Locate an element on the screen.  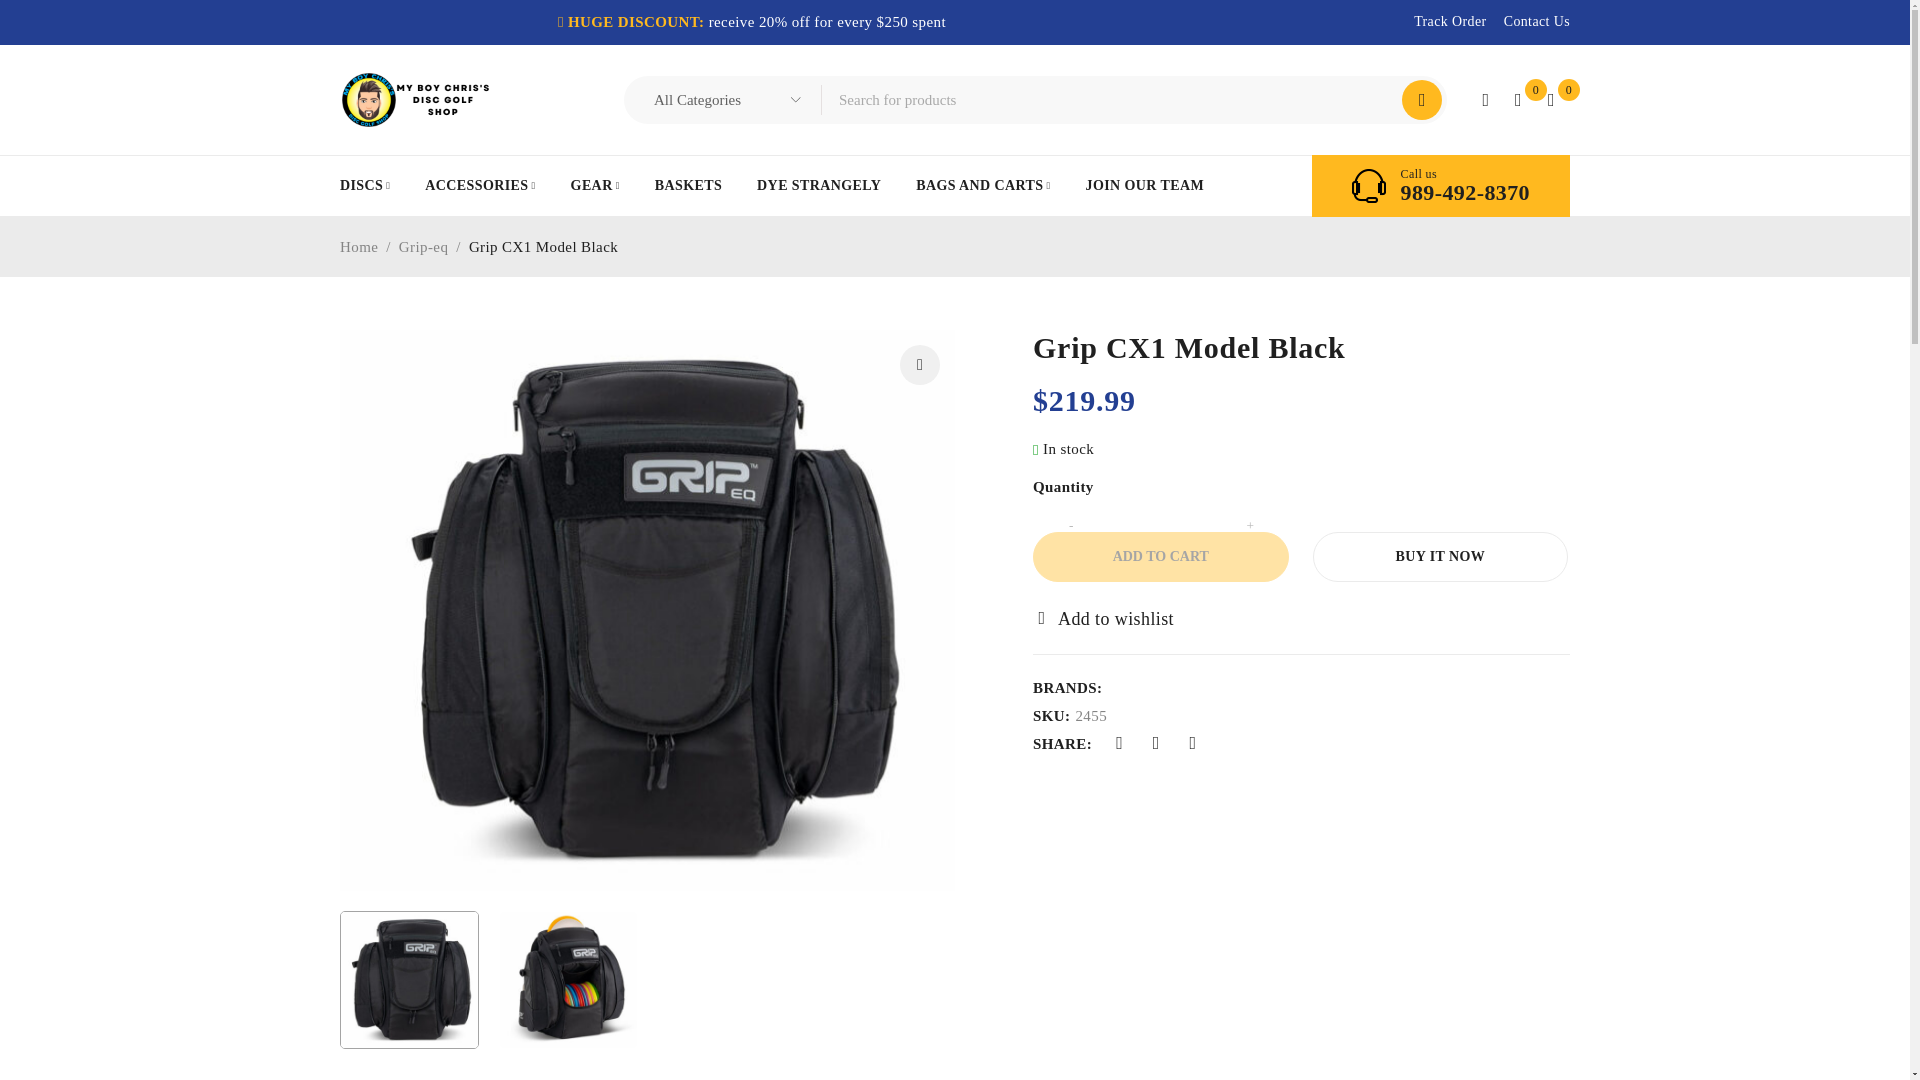
Search is located at coordinates (1421, 99).